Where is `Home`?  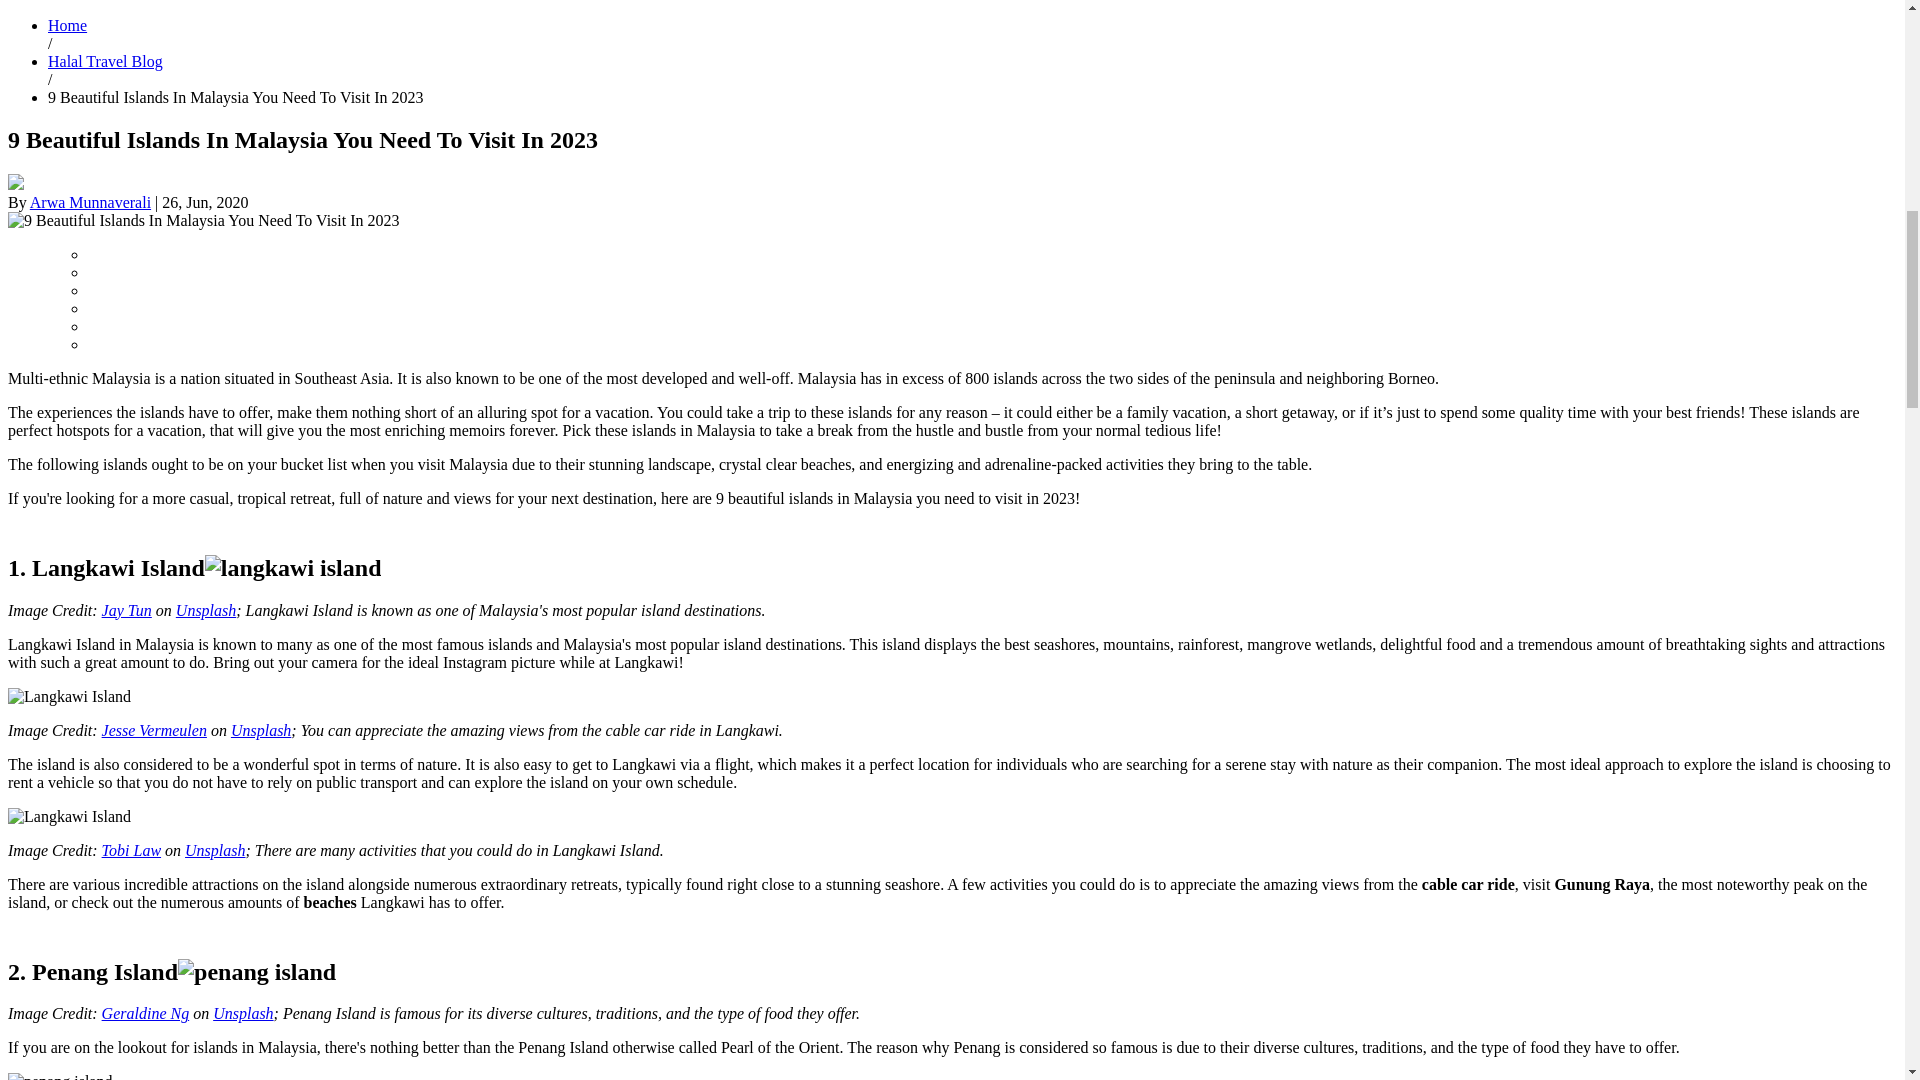
Home is located at coordinates (67, 25).